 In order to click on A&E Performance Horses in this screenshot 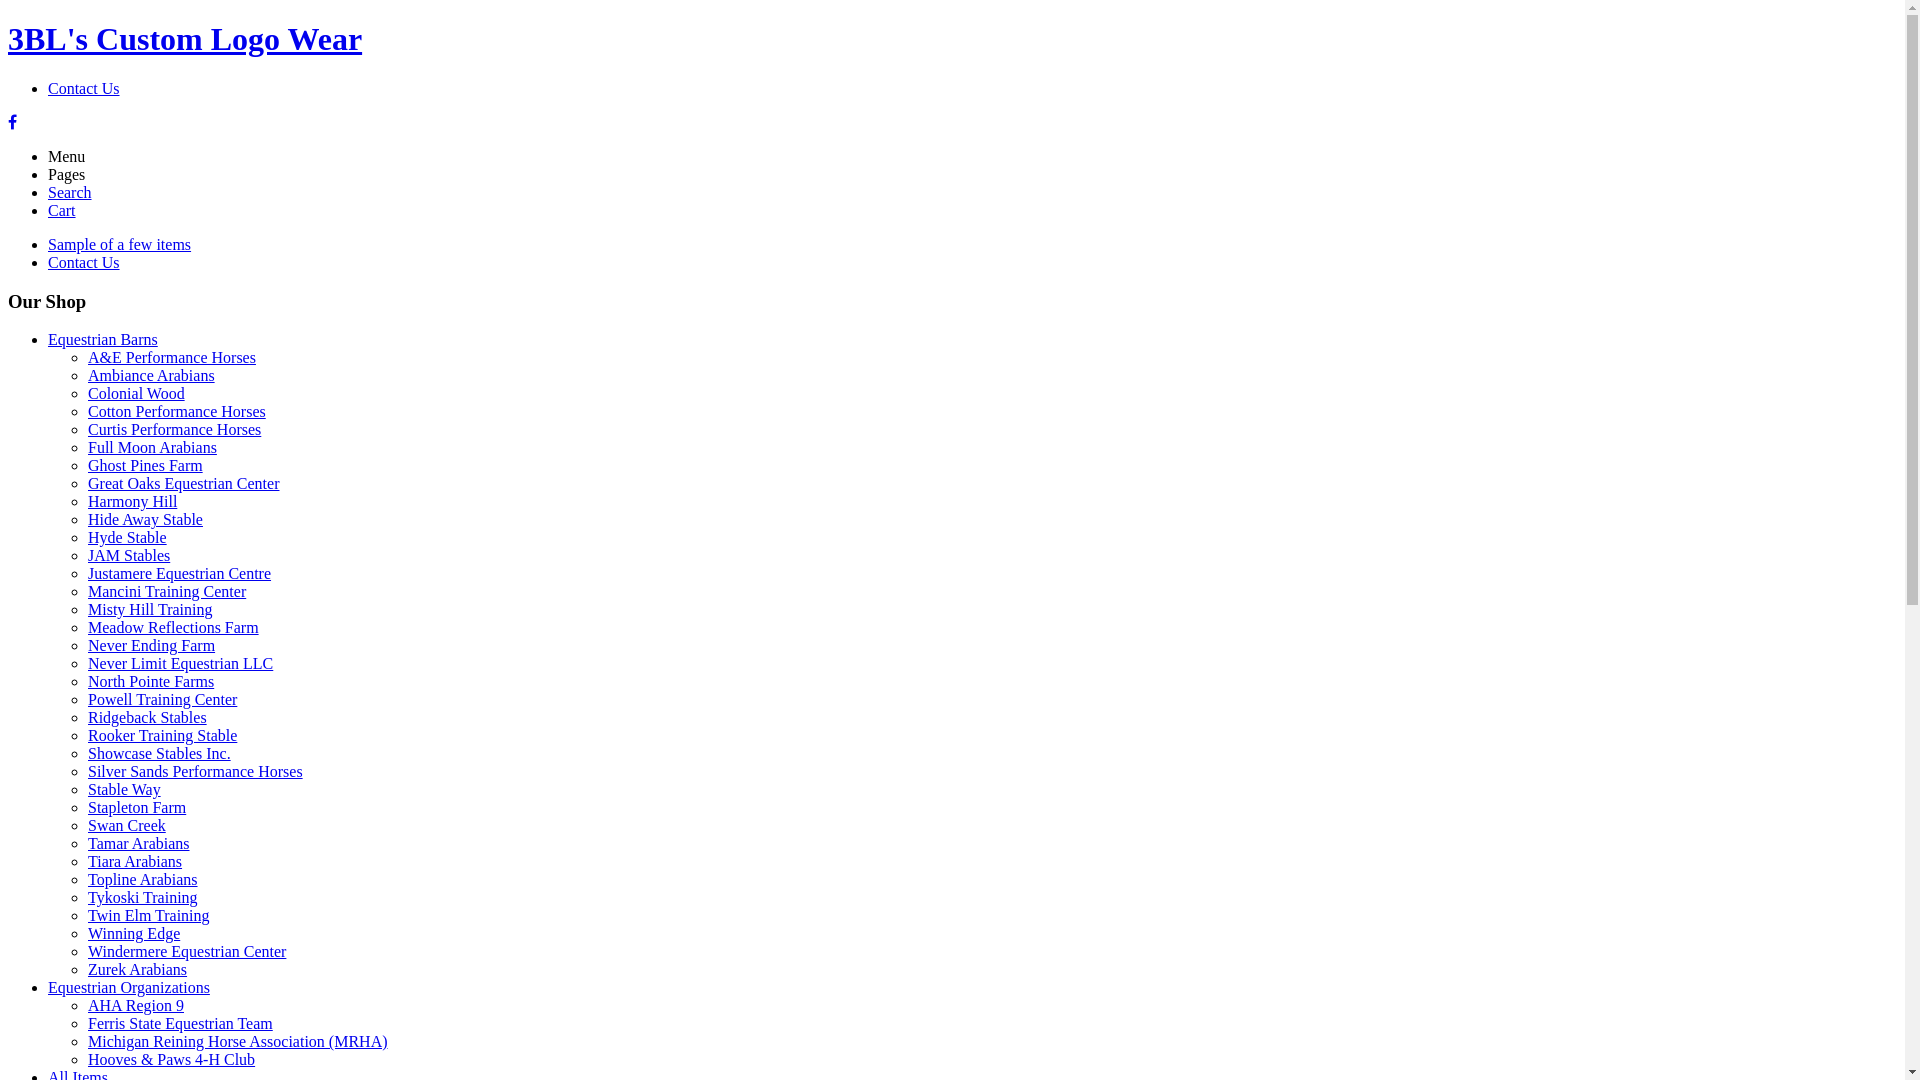, I will do `click(172, 358)`.